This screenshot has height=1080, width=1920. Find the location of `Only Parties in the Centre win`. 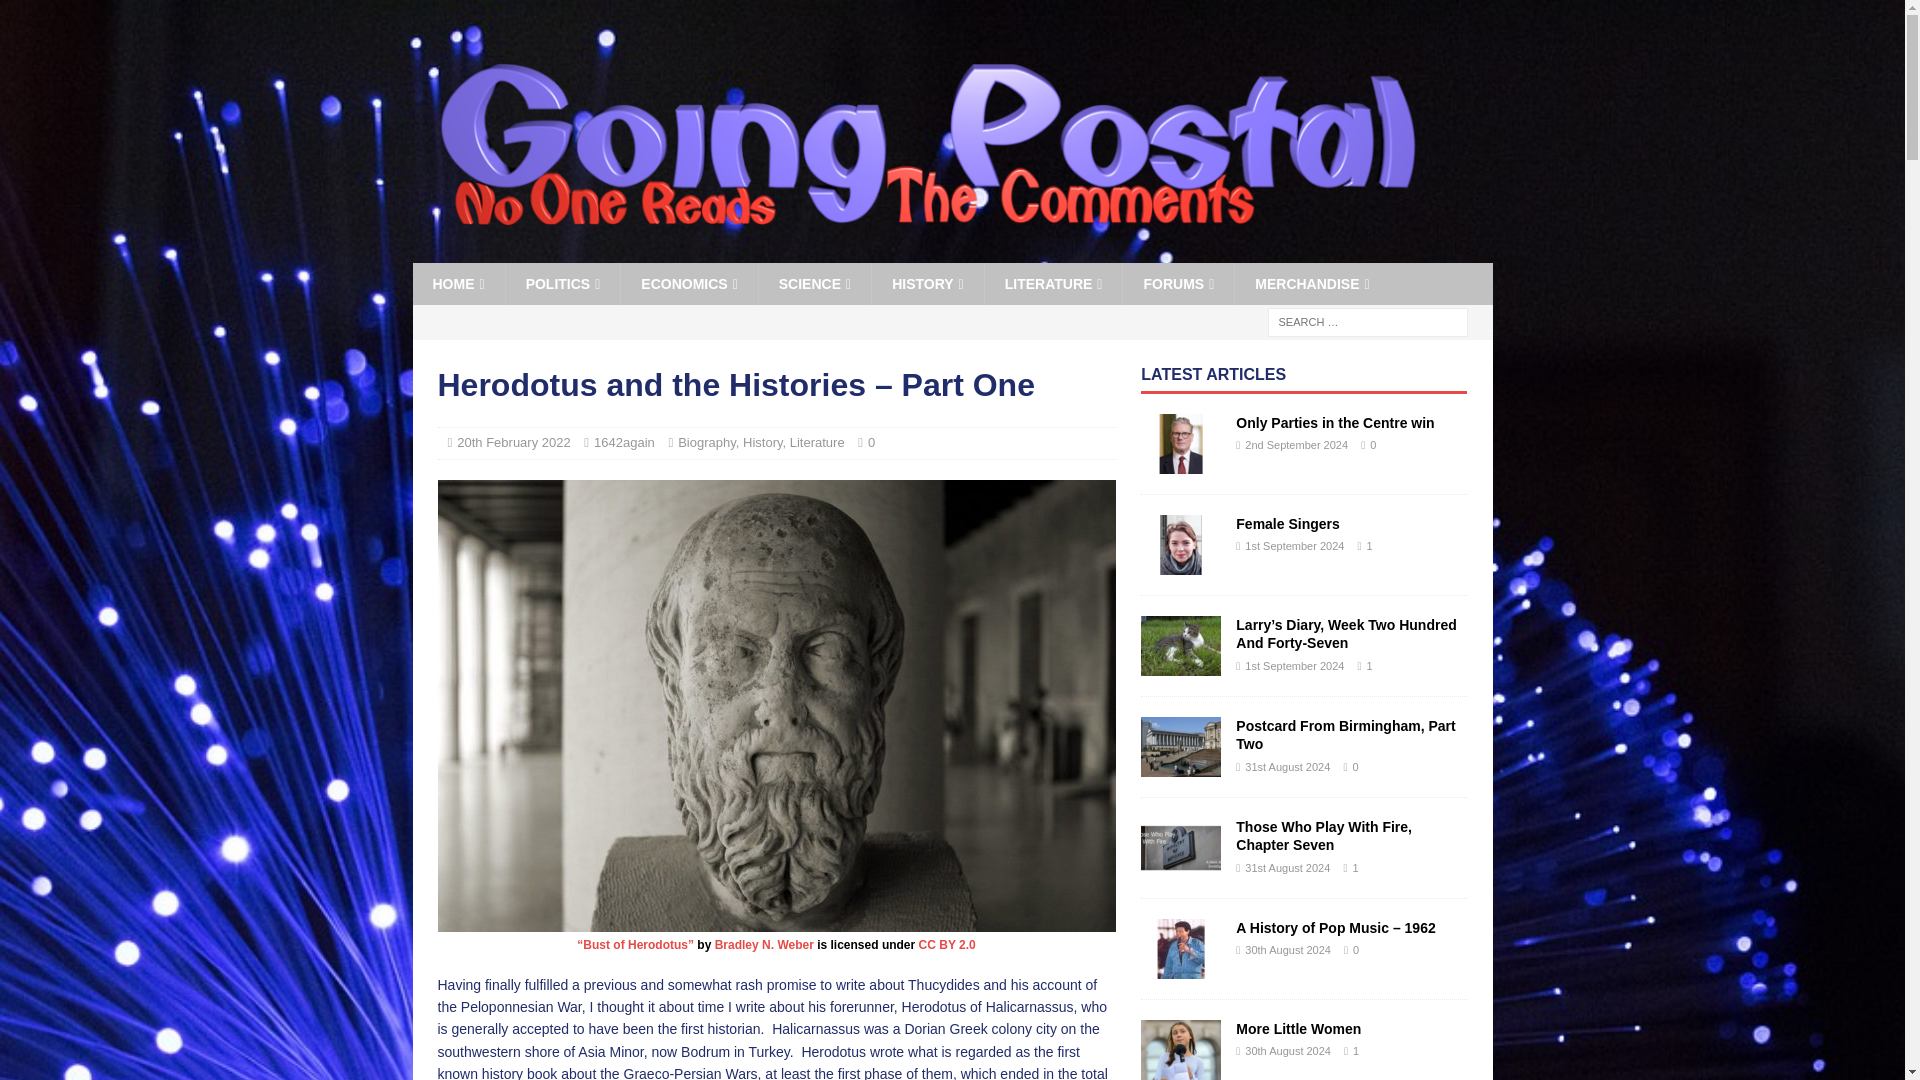

Only Parties in the Centre win is located at coordinates (1180, 444).